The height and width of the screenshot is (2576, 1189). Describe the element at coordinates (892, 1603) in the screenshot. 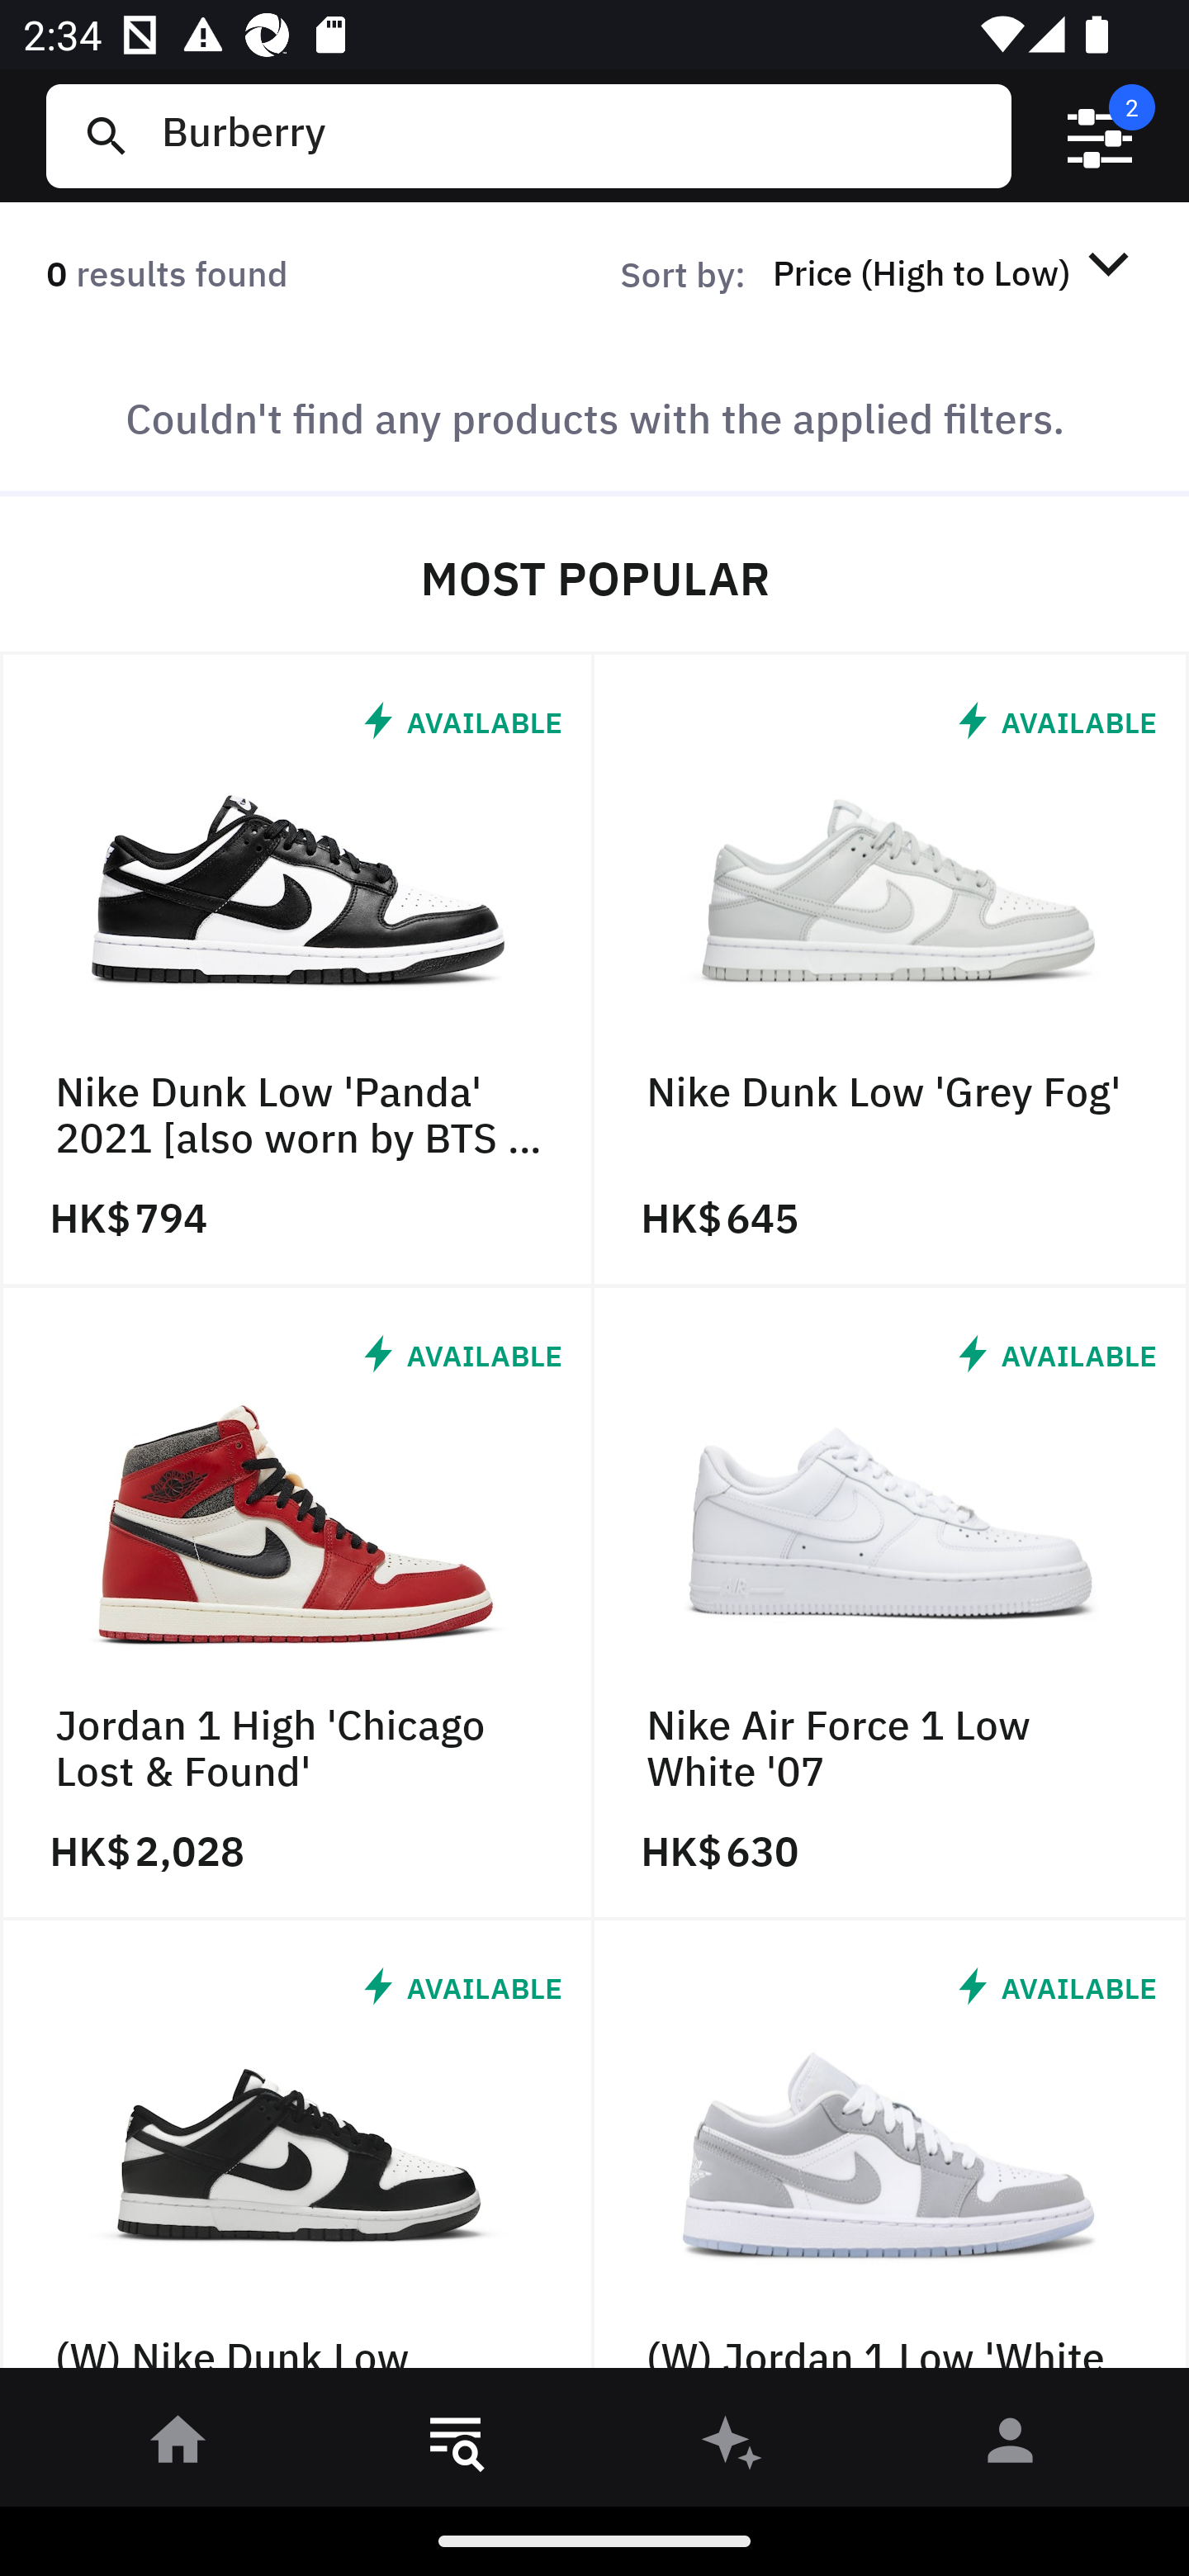

I see ` AVAILABLE Nike Air Force 1 Low White '07 HK$ 630` at that location.